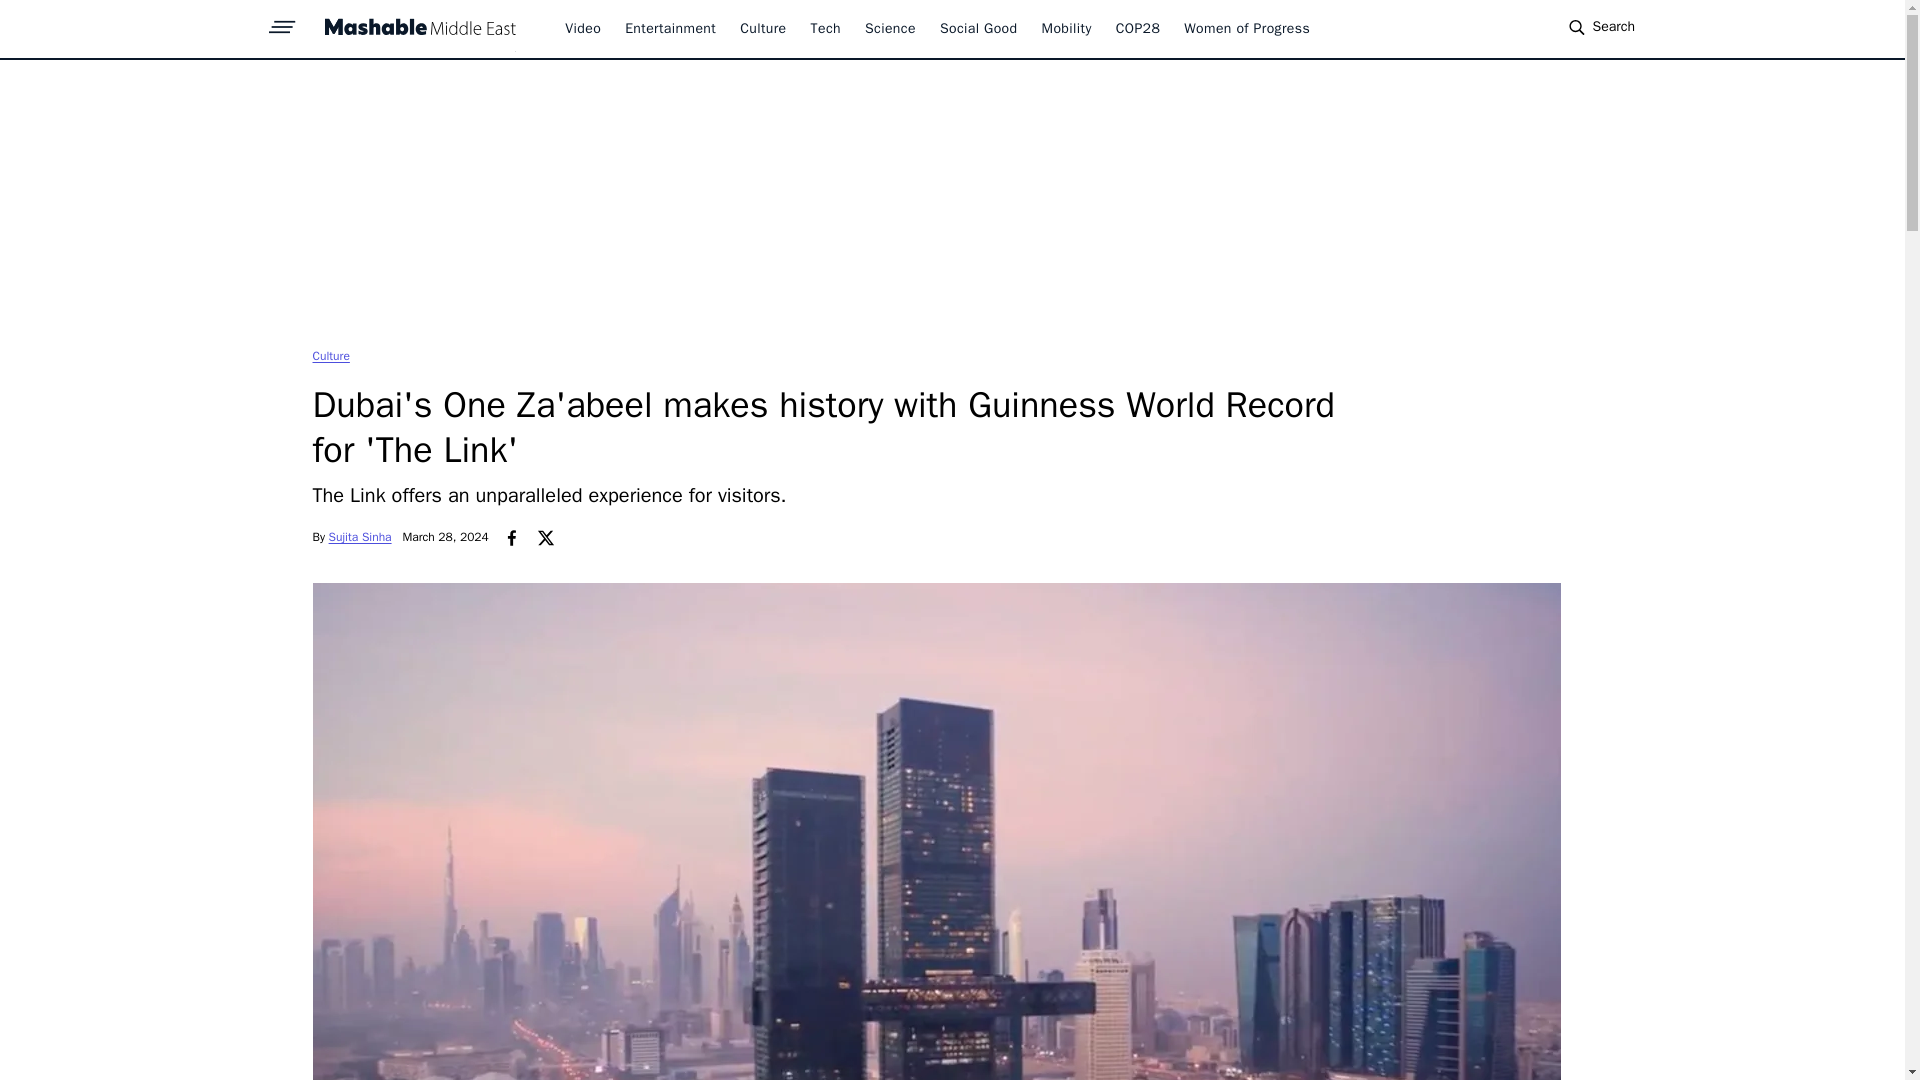 The height and width of the screenshot is (1080, 1920). I want to click on sprite-hamburger, so click(282, 21).